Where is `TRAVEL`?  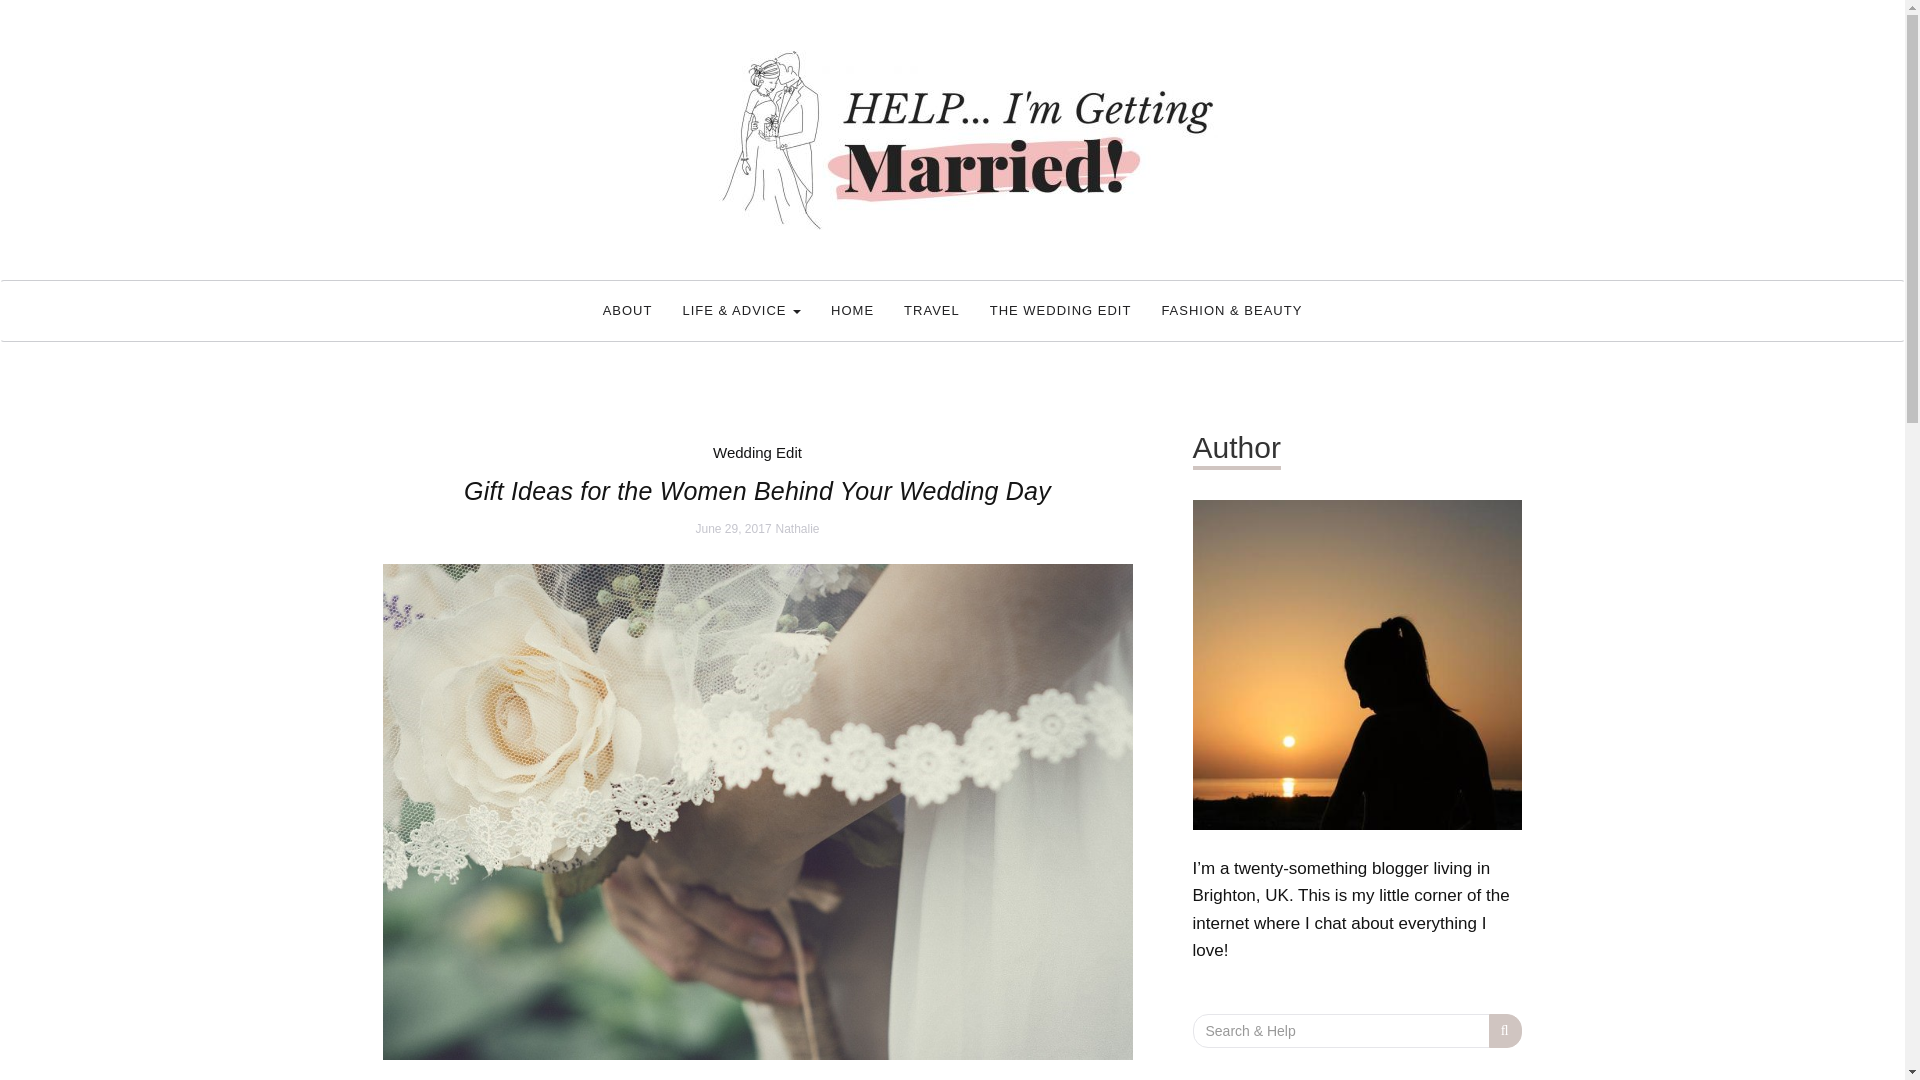 TRAVEL is located at coordinates (932, 310).